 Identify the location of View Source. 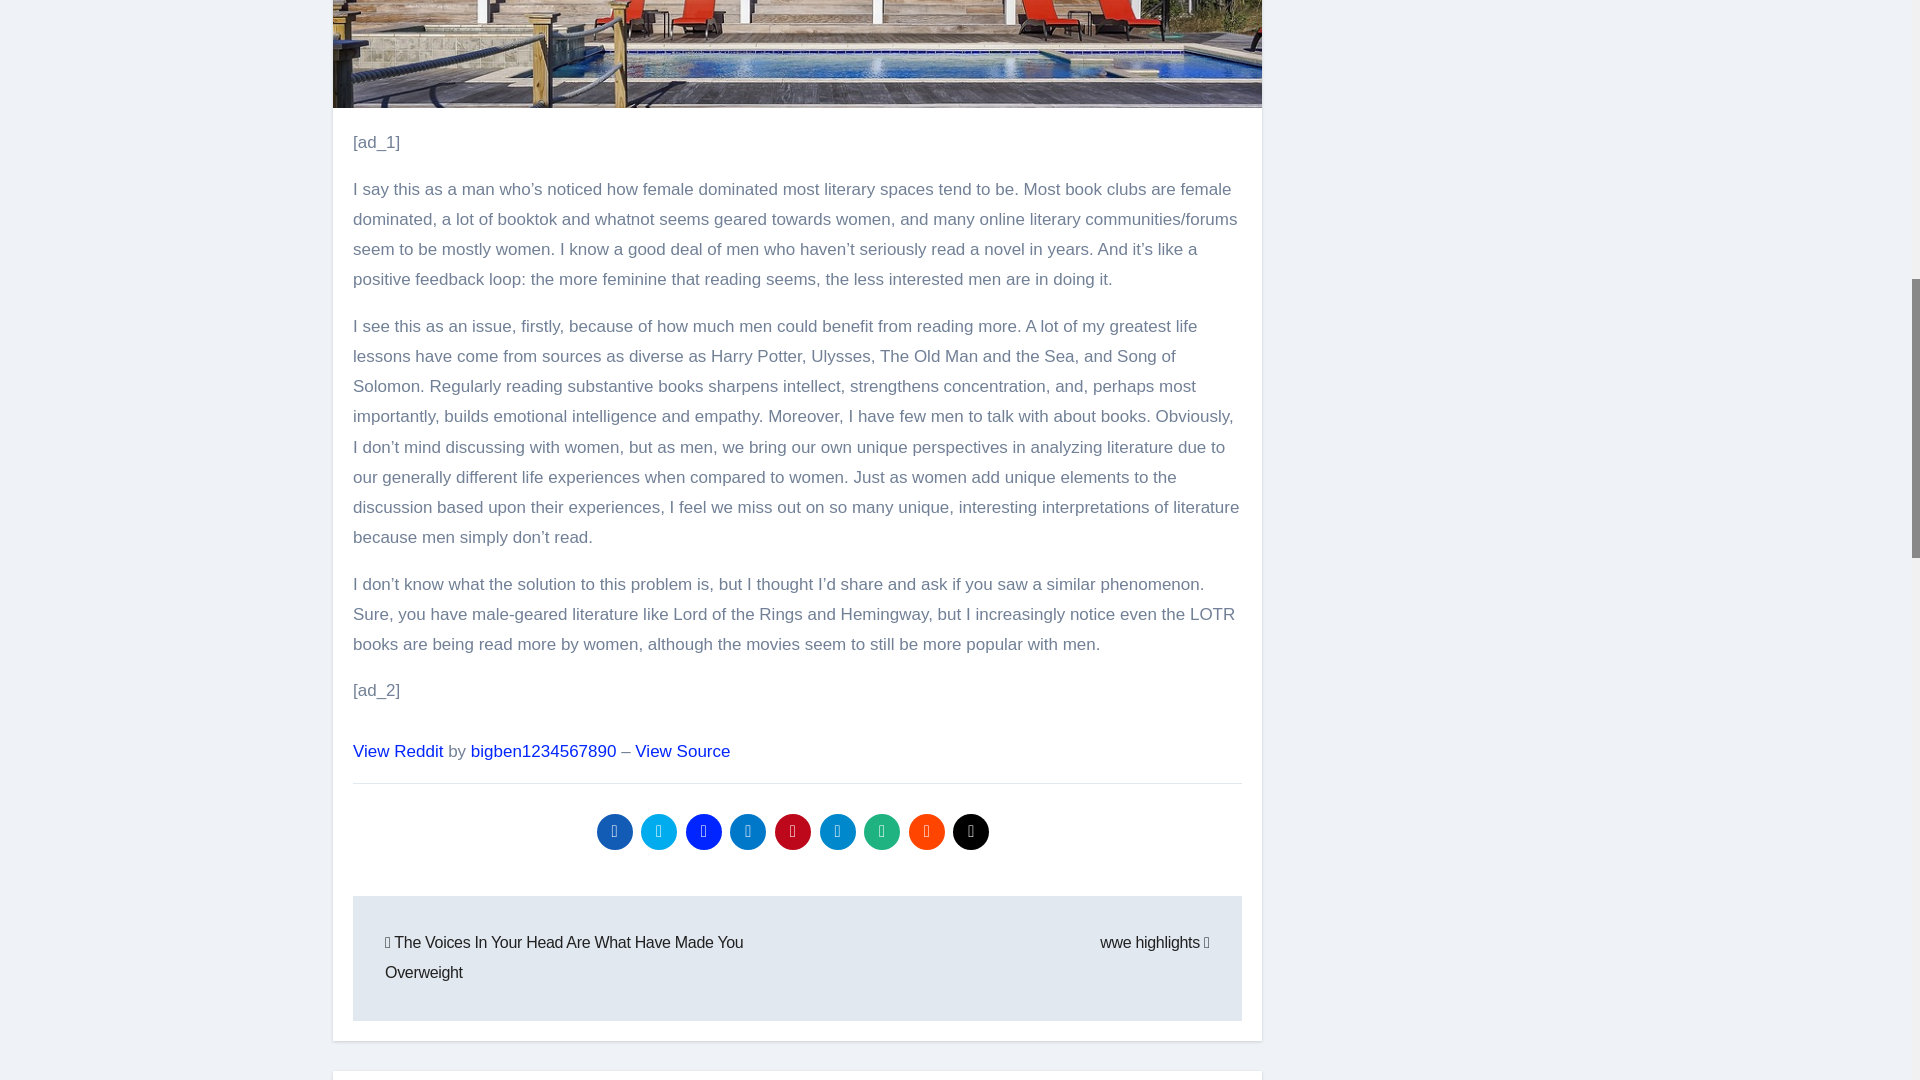
(682, 751).